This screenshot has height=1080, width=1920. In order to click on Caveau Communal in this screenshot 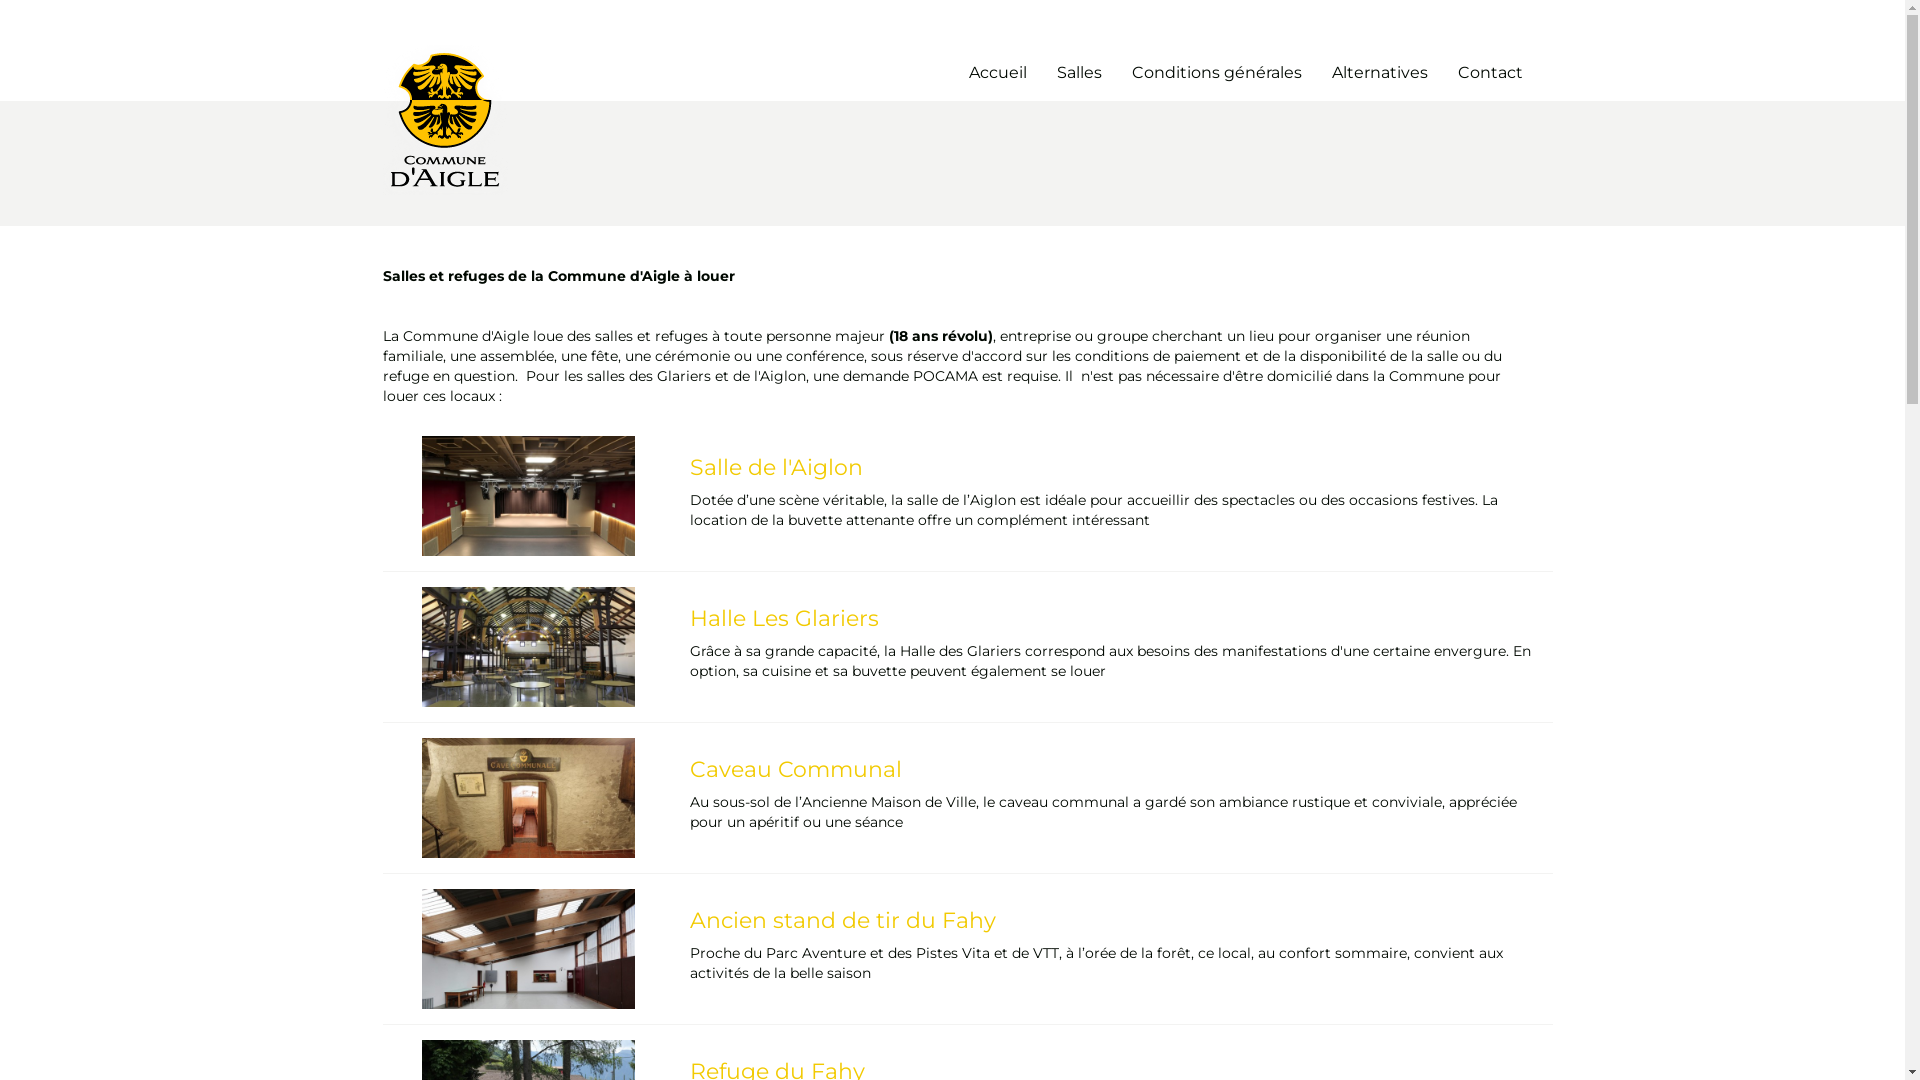, I will do `click(1114, 770)`.